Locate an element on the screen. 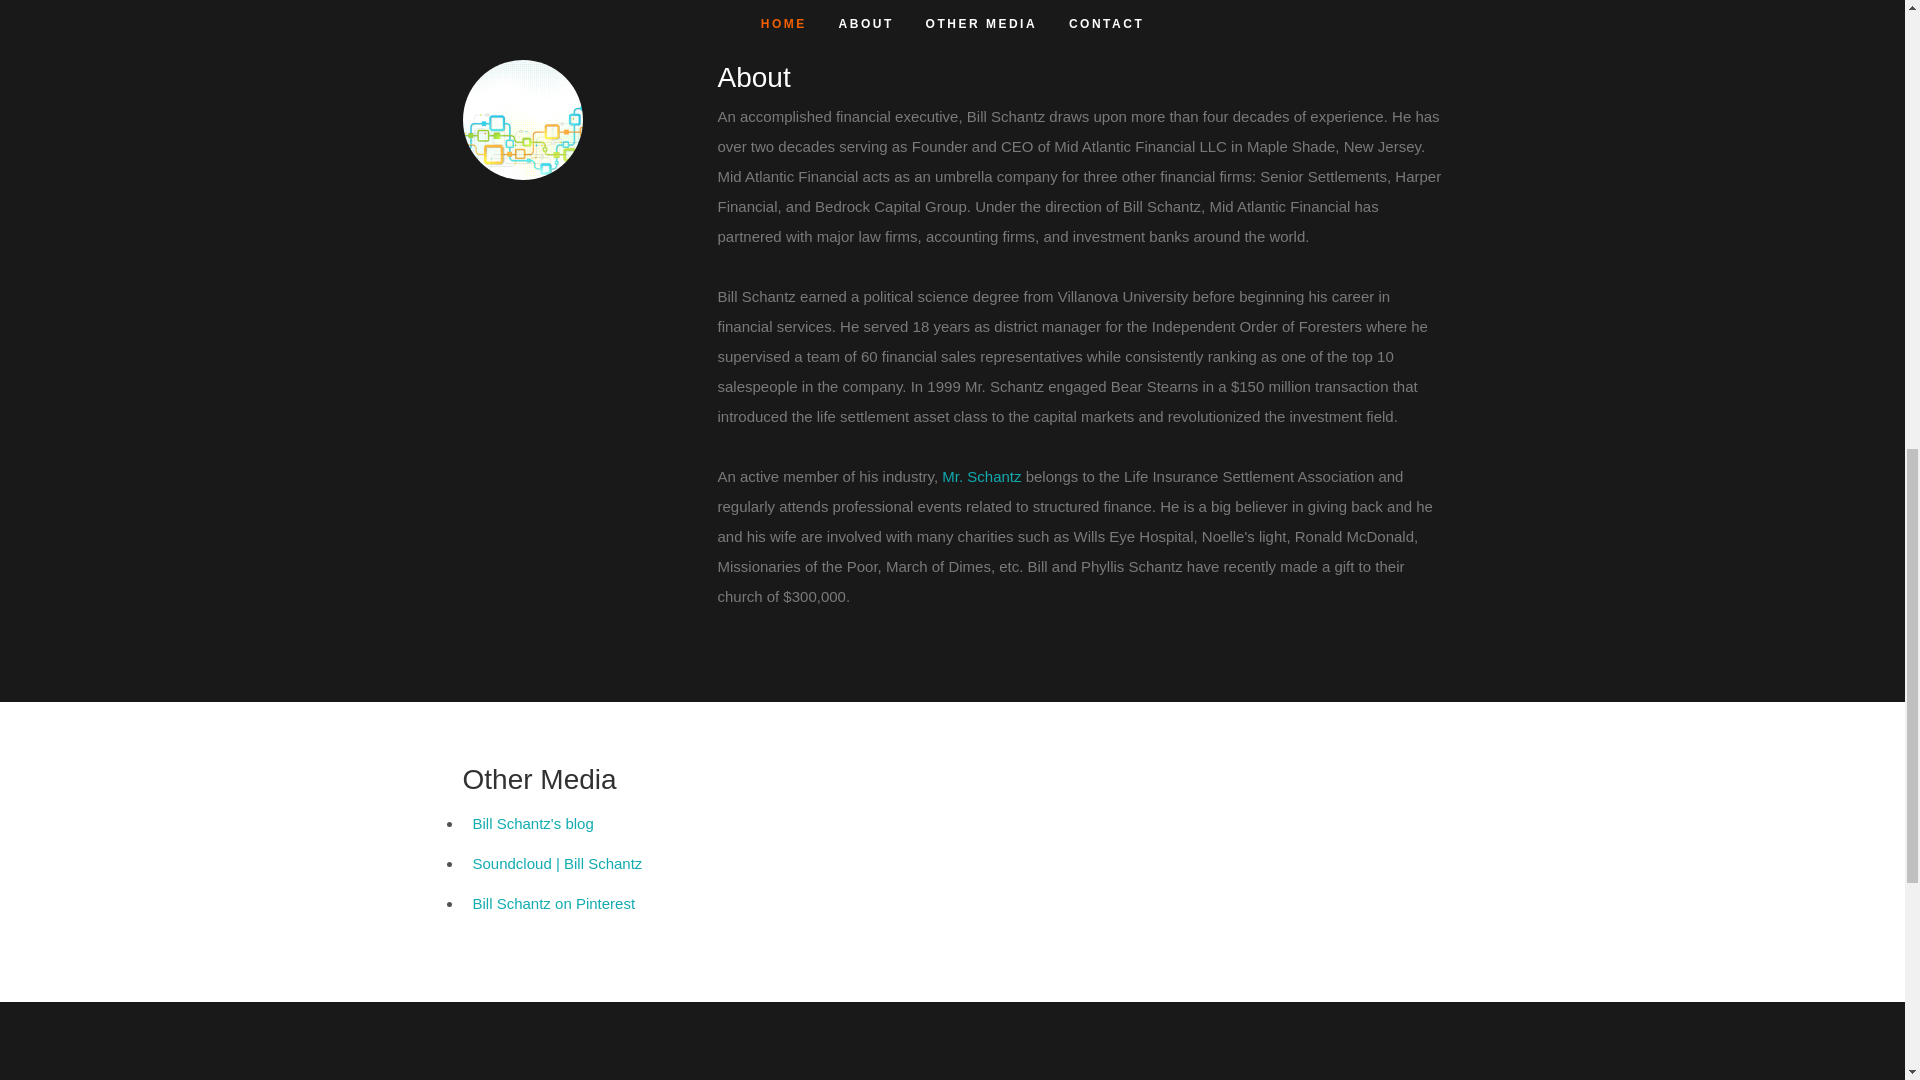  Mr. Schantz is located at coordinates (982, 476).